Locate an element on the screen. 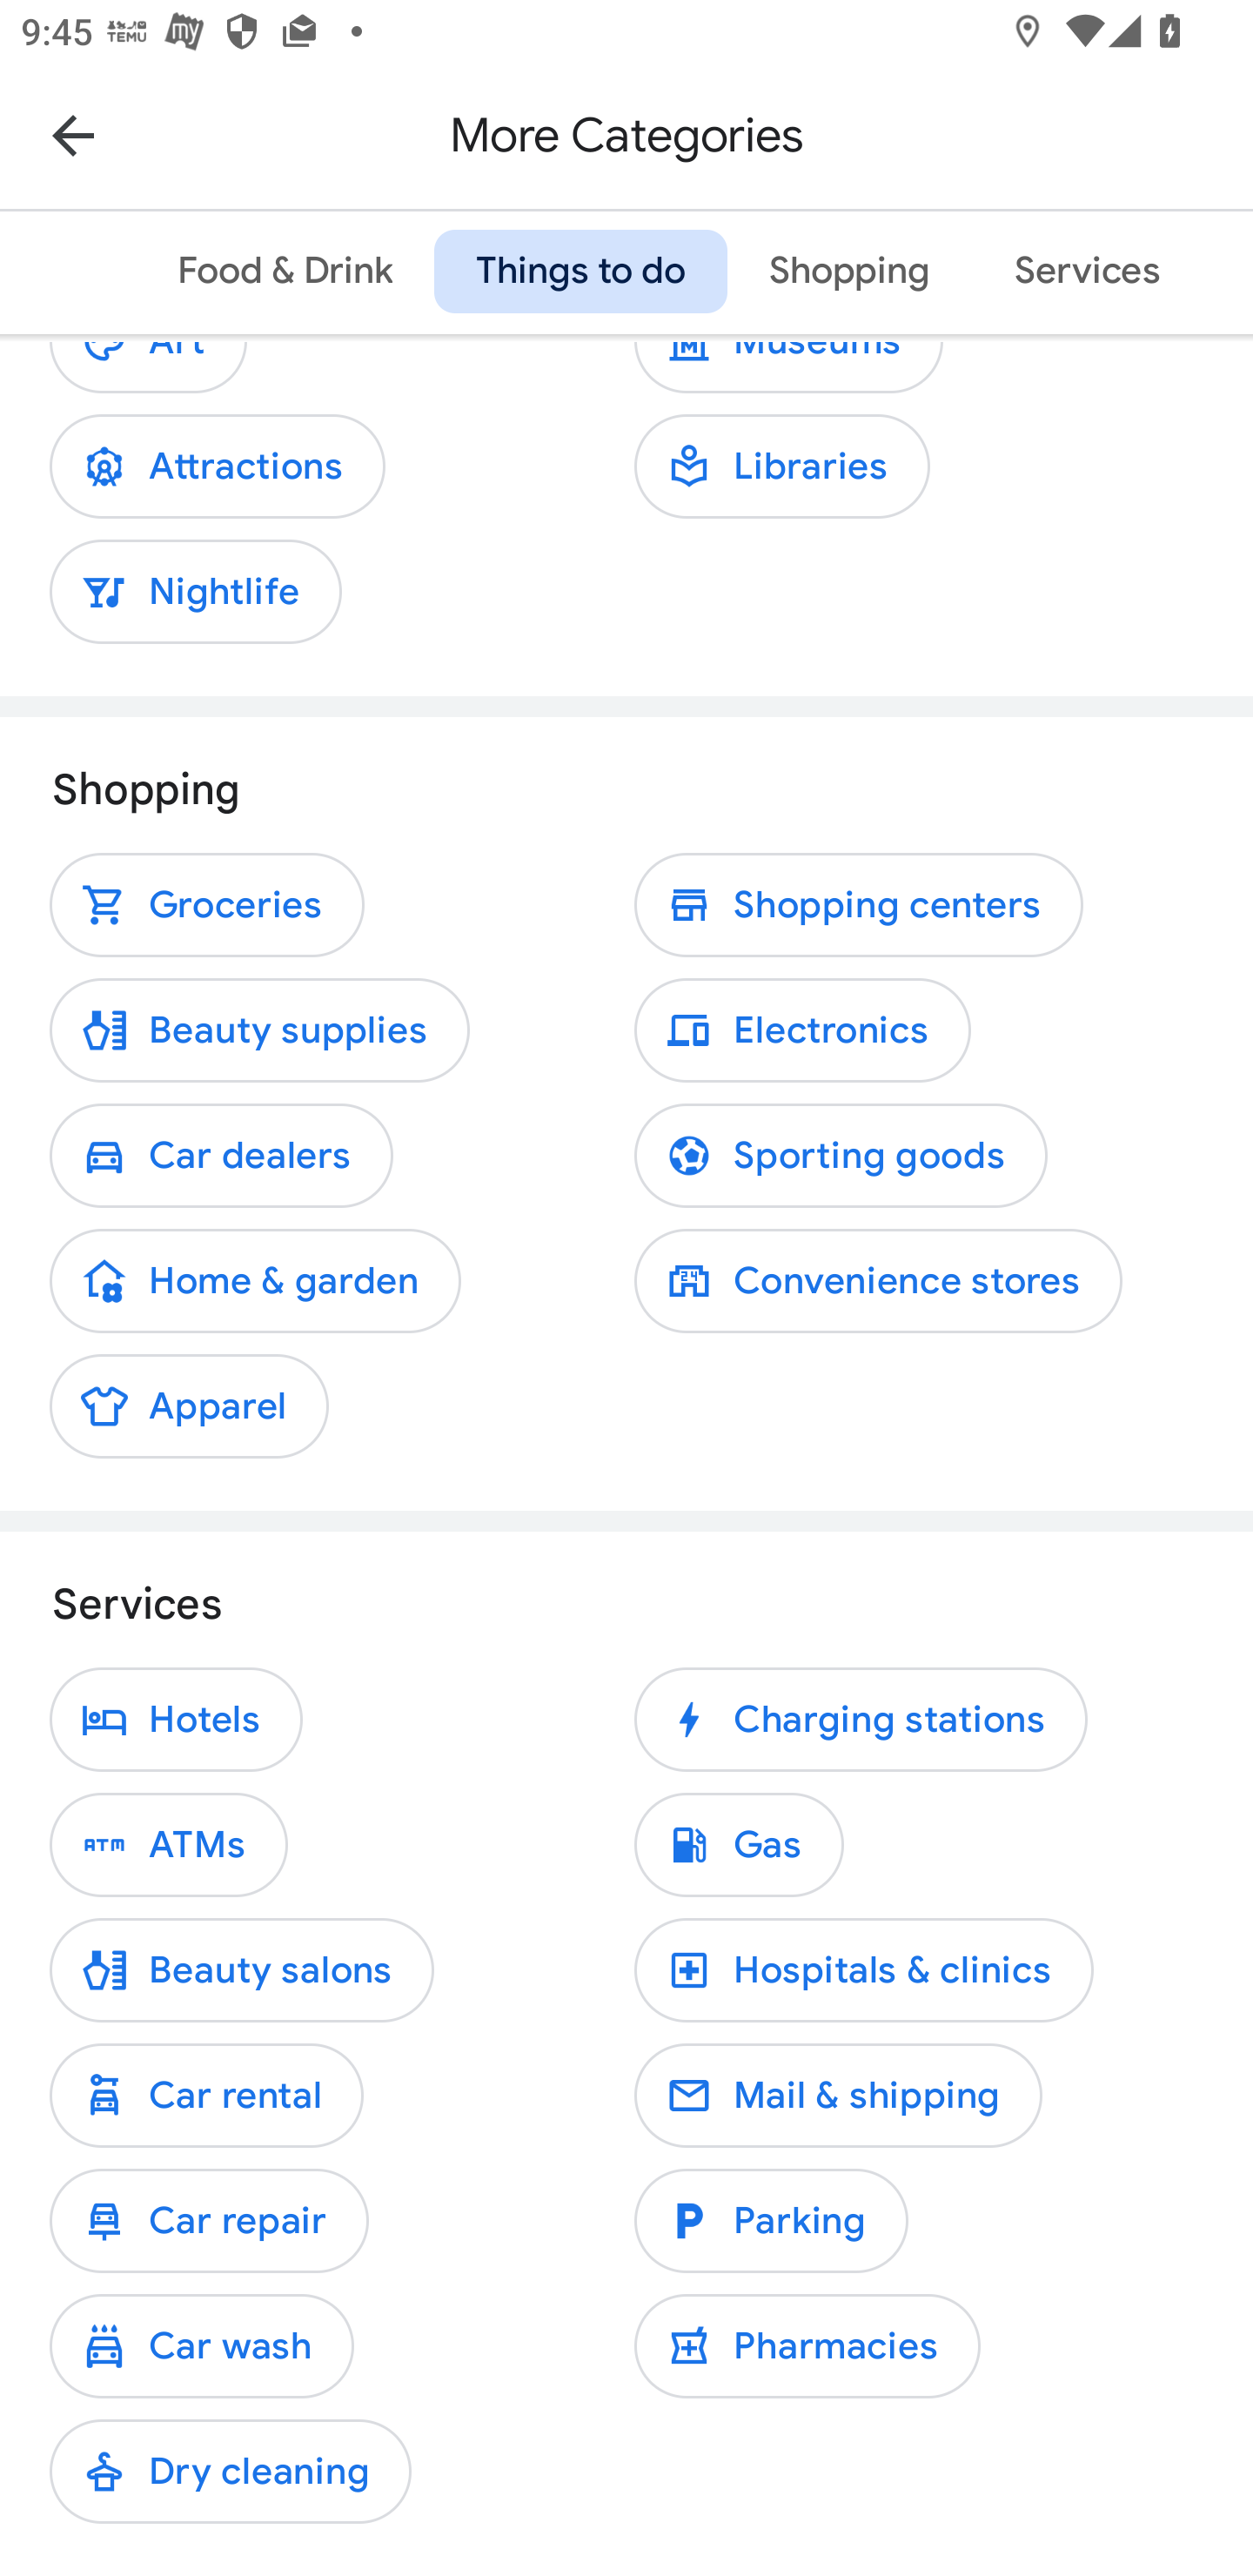 Image resolution: width=1253 pixels, height=2576 pixels. Car rental Car rental Car rental is located at coordinates (206, 2096).